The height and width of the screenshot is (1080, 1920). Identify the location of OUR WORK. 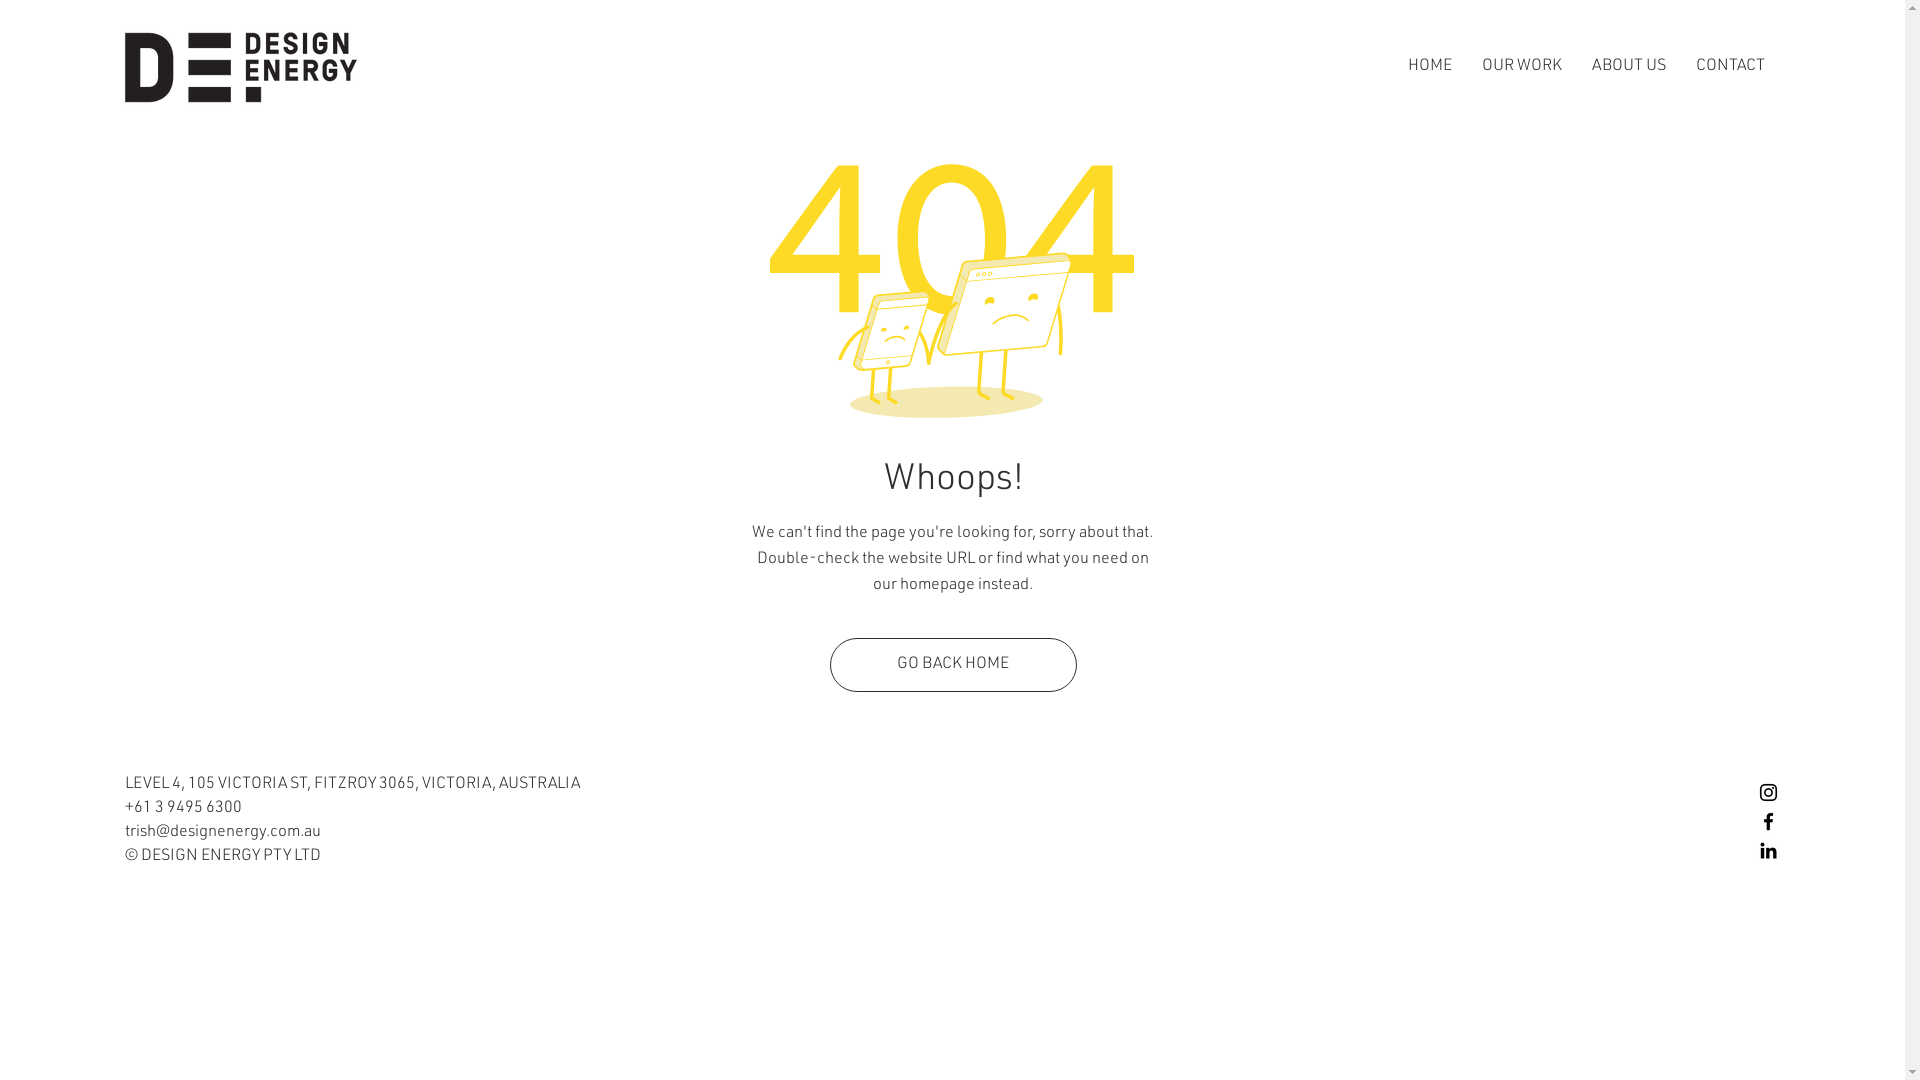
(1522, 67).